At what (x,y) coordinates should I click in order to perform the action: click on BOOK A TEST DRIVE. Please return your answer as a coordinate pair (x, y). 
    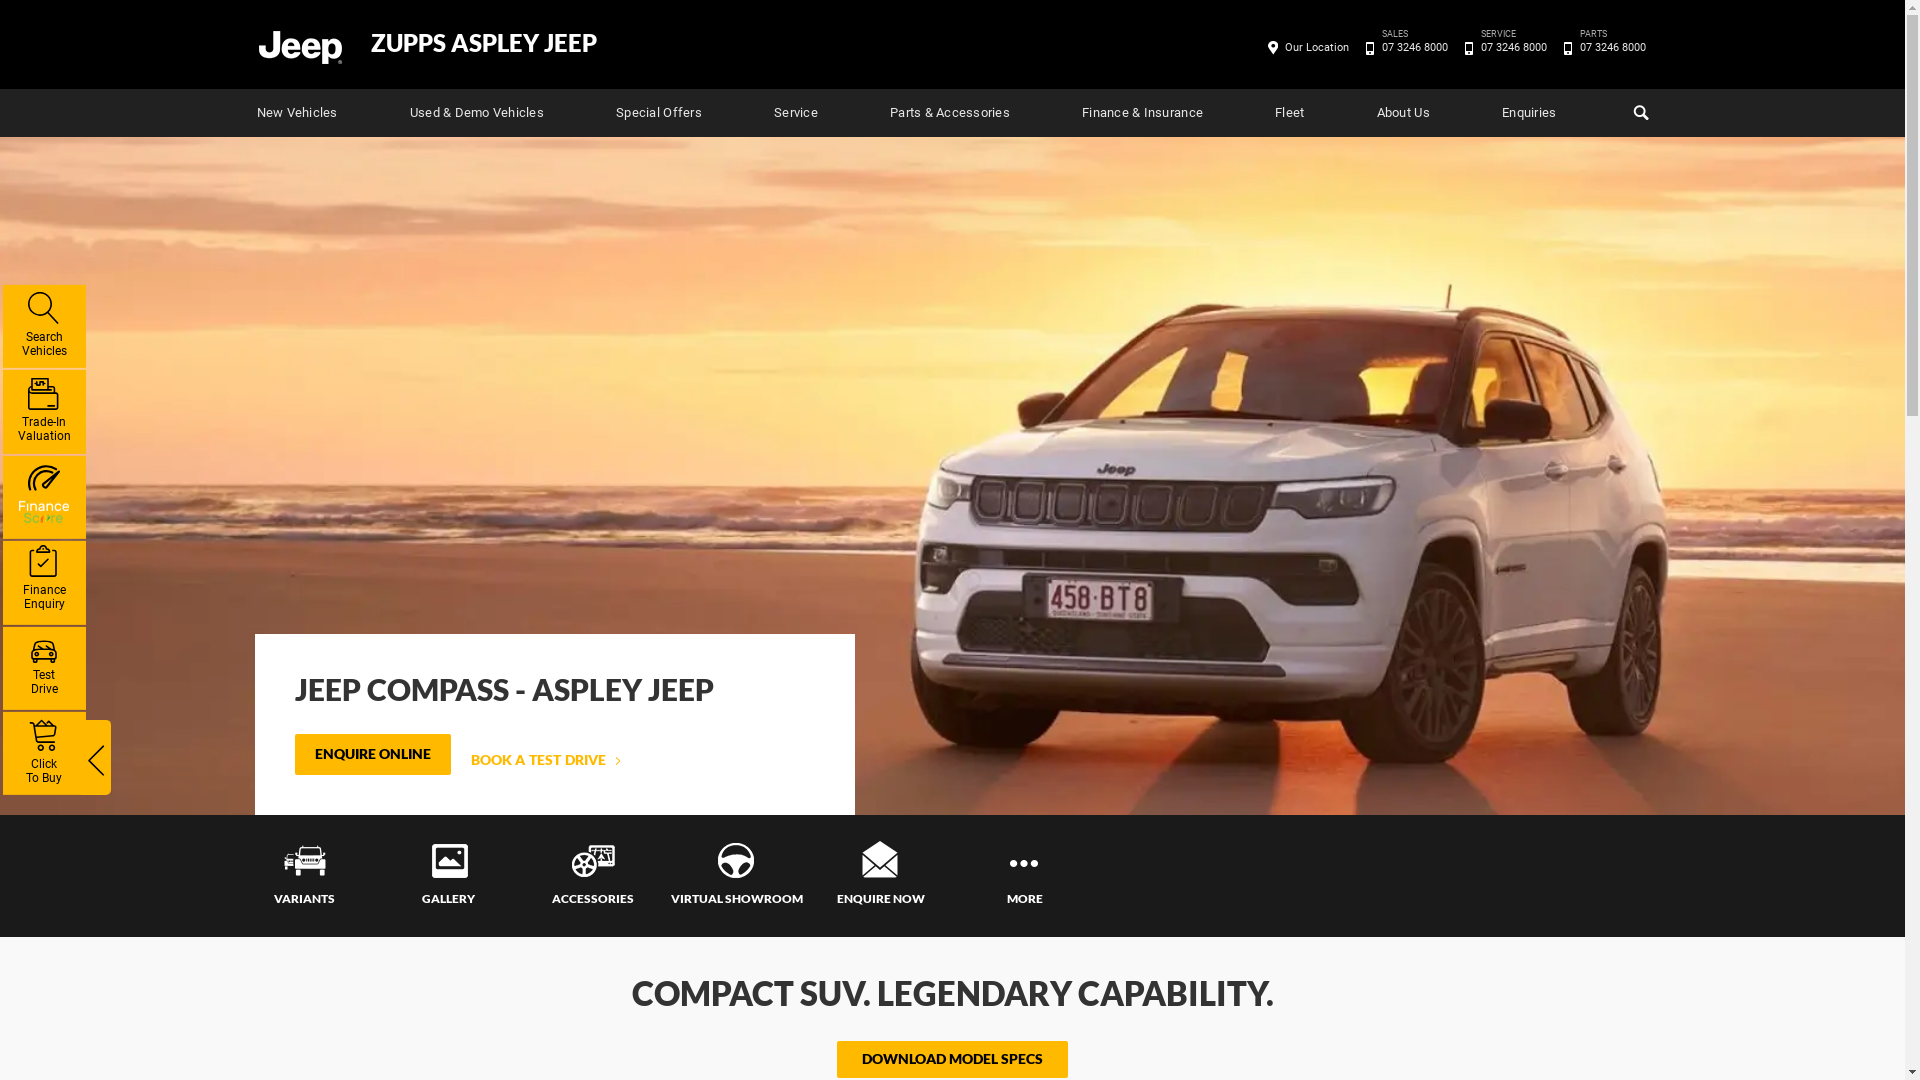
    Looking at the image, I should click on (546, 759).